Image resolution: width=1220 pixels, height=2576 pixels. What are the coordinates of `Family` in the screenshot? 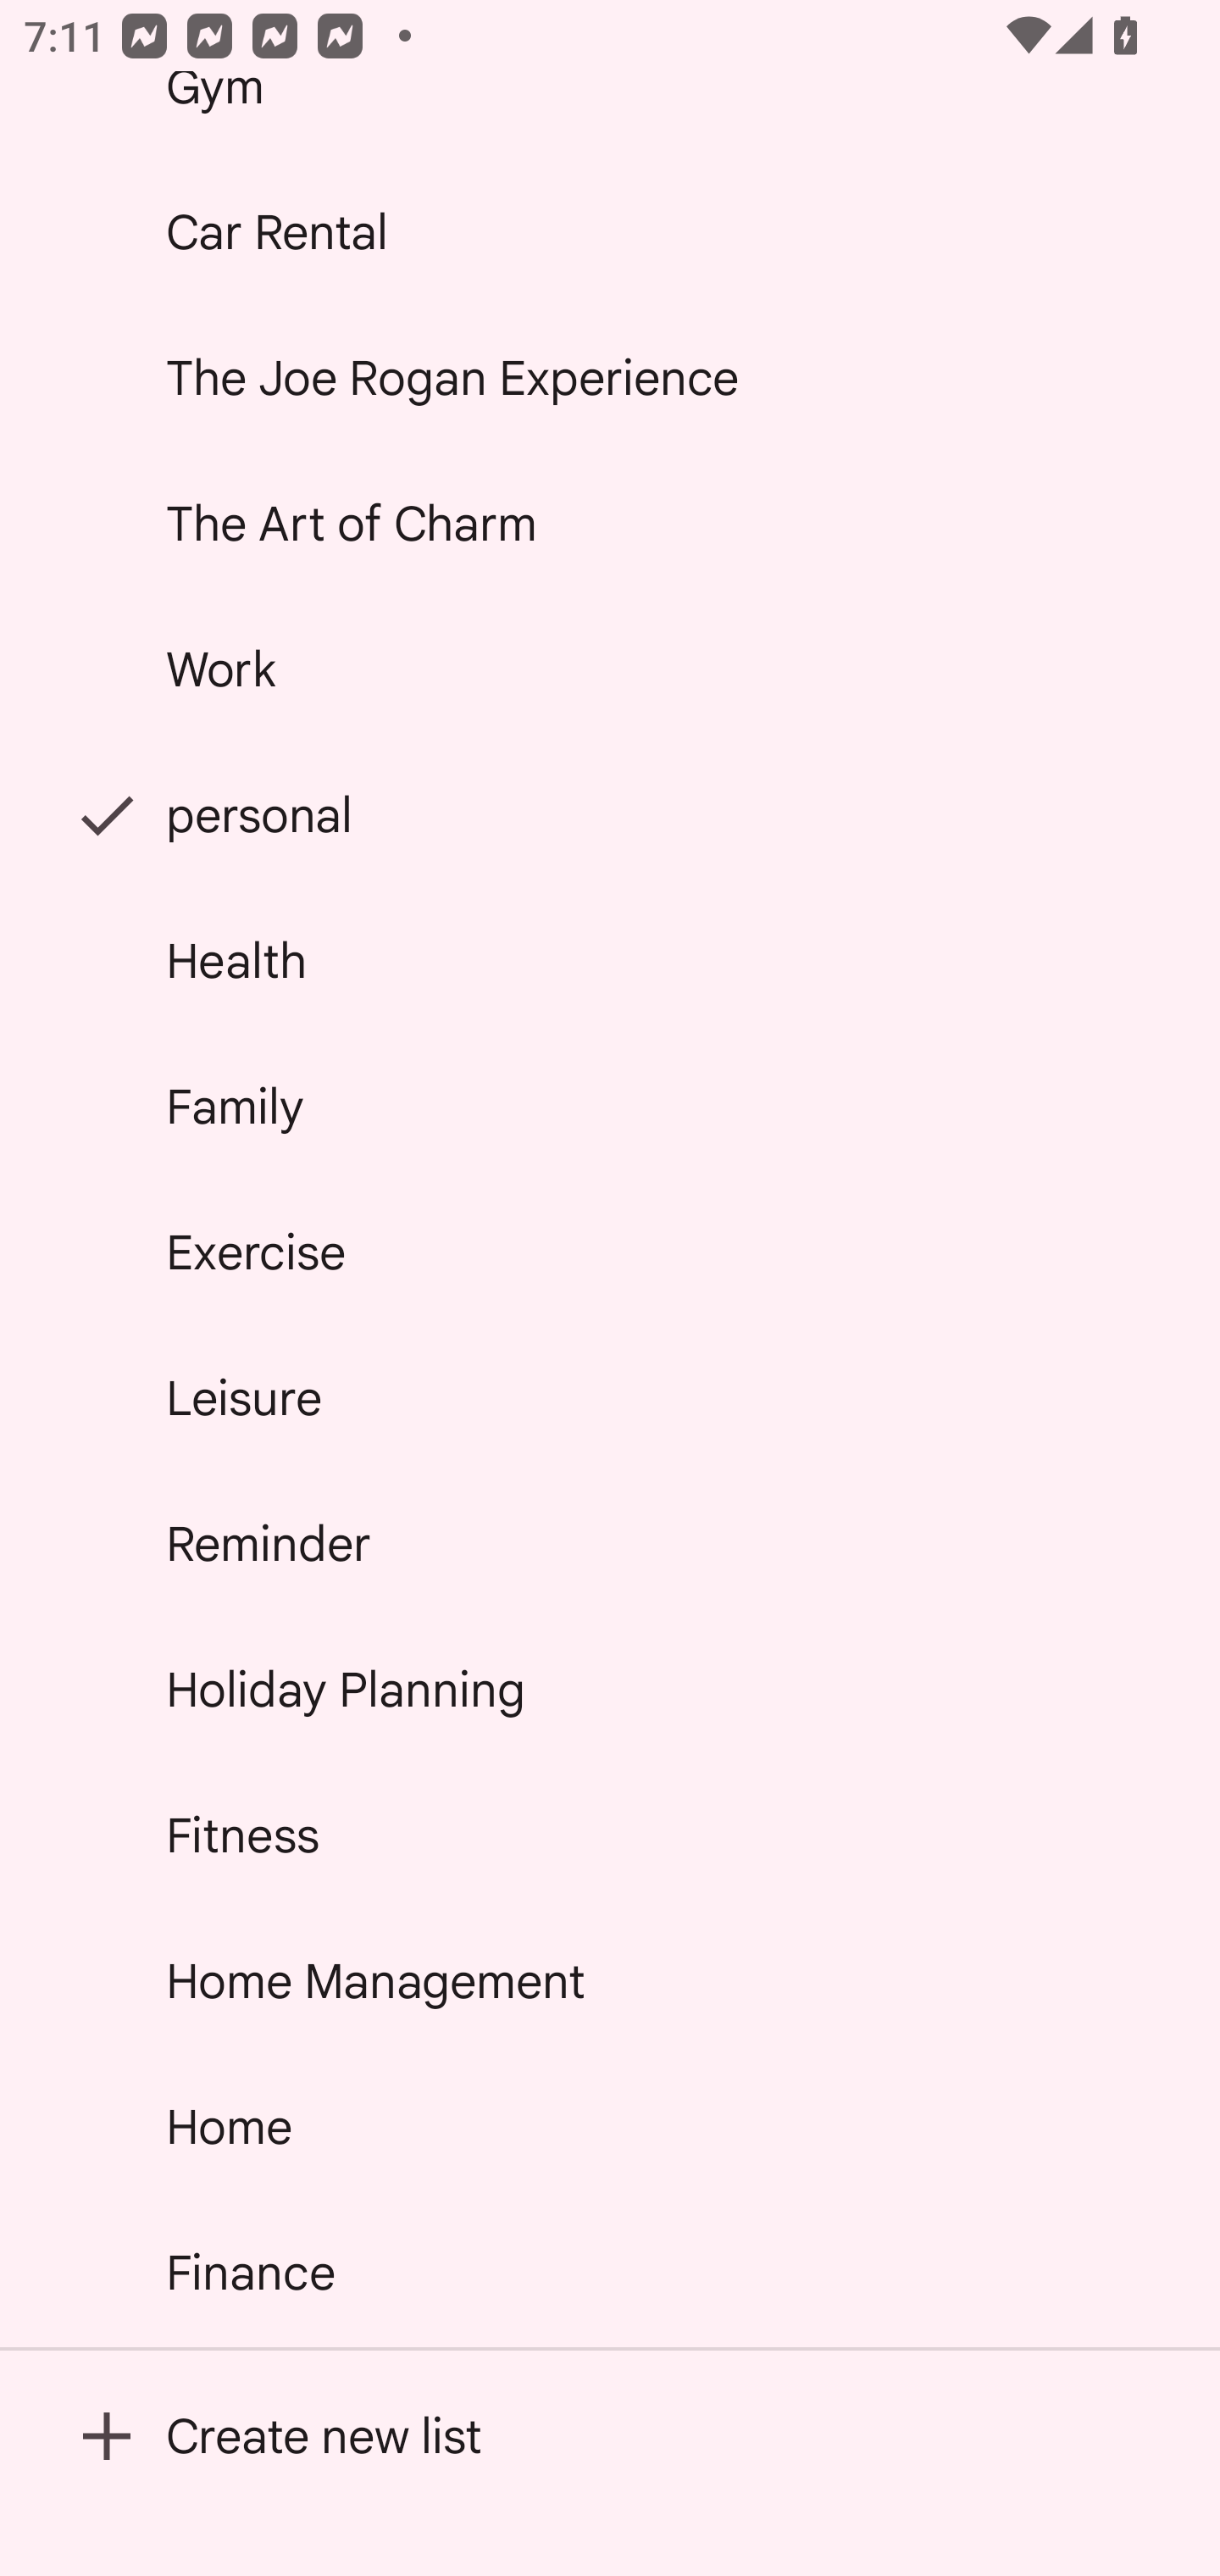 It's located at (610, 1107).